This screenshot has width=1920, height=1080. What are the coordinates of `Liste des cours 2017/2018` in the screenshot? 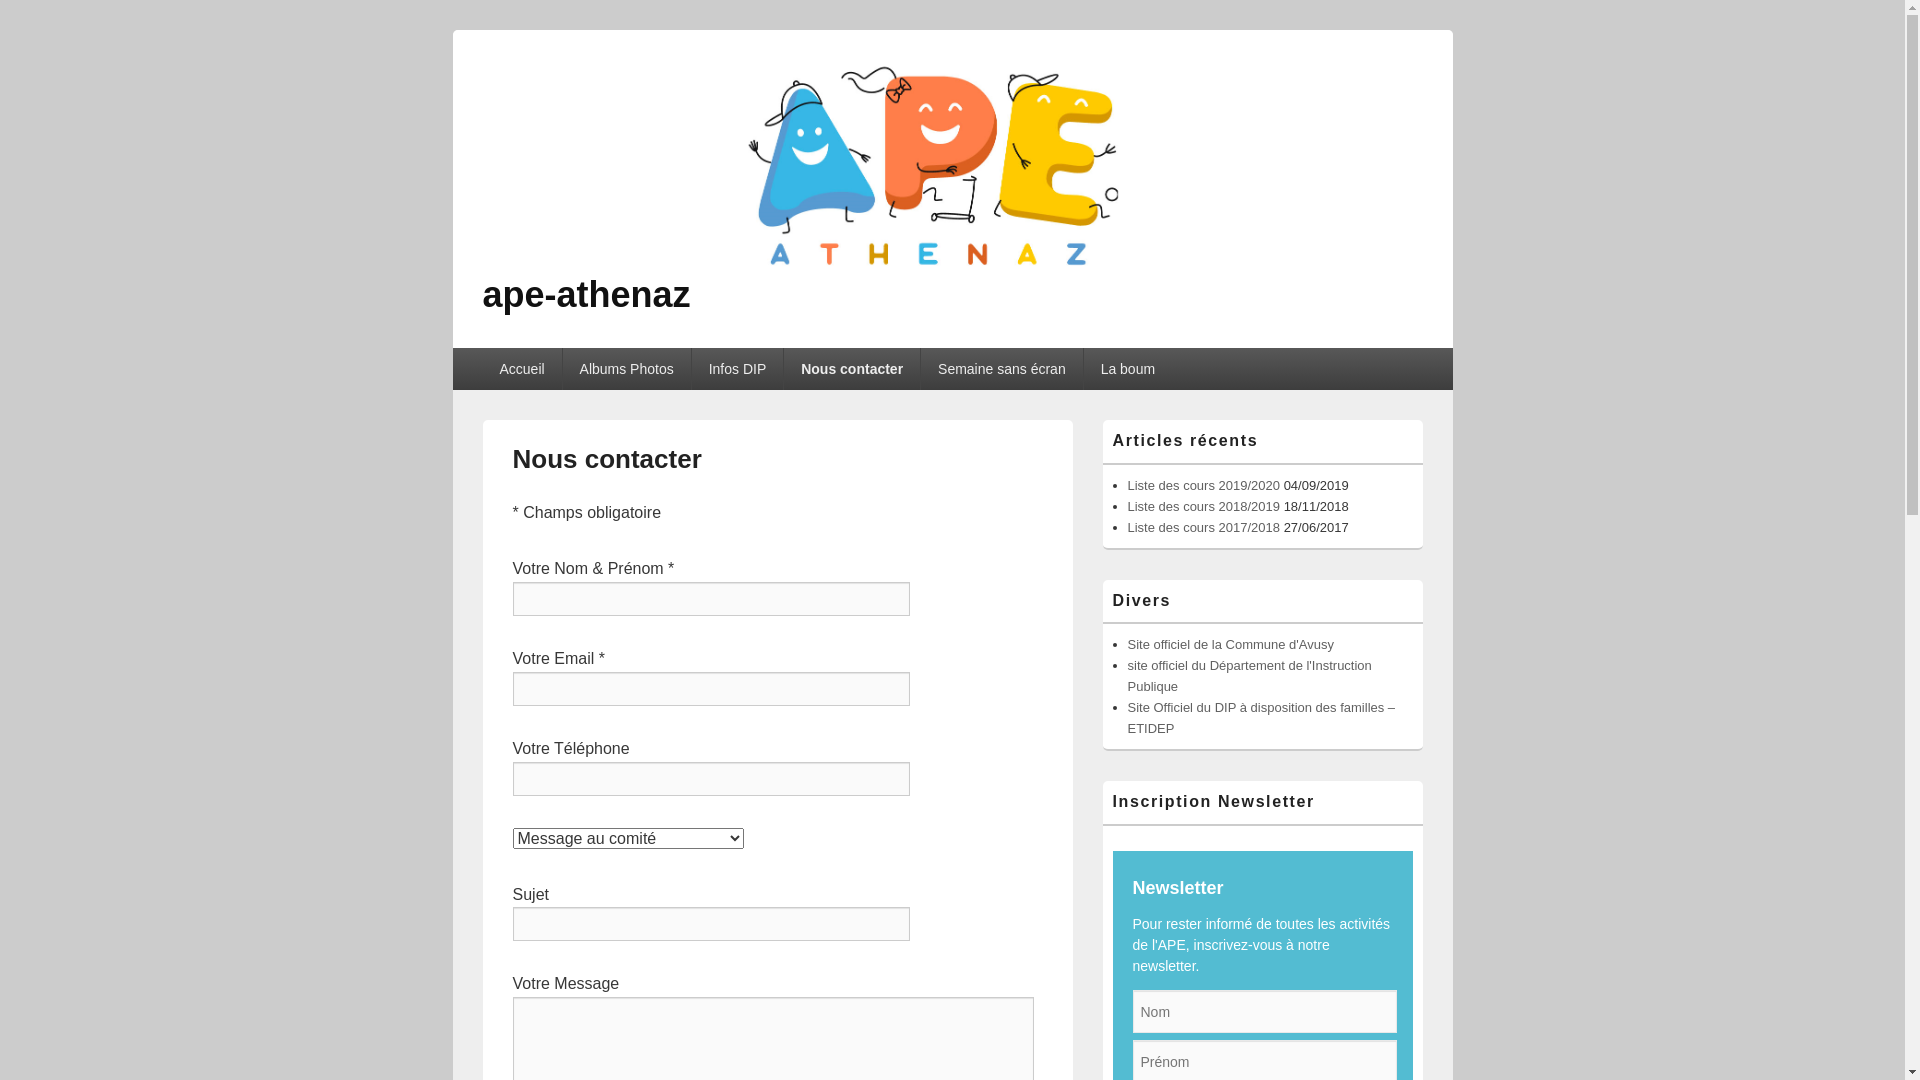 It's located at (1204, 528).